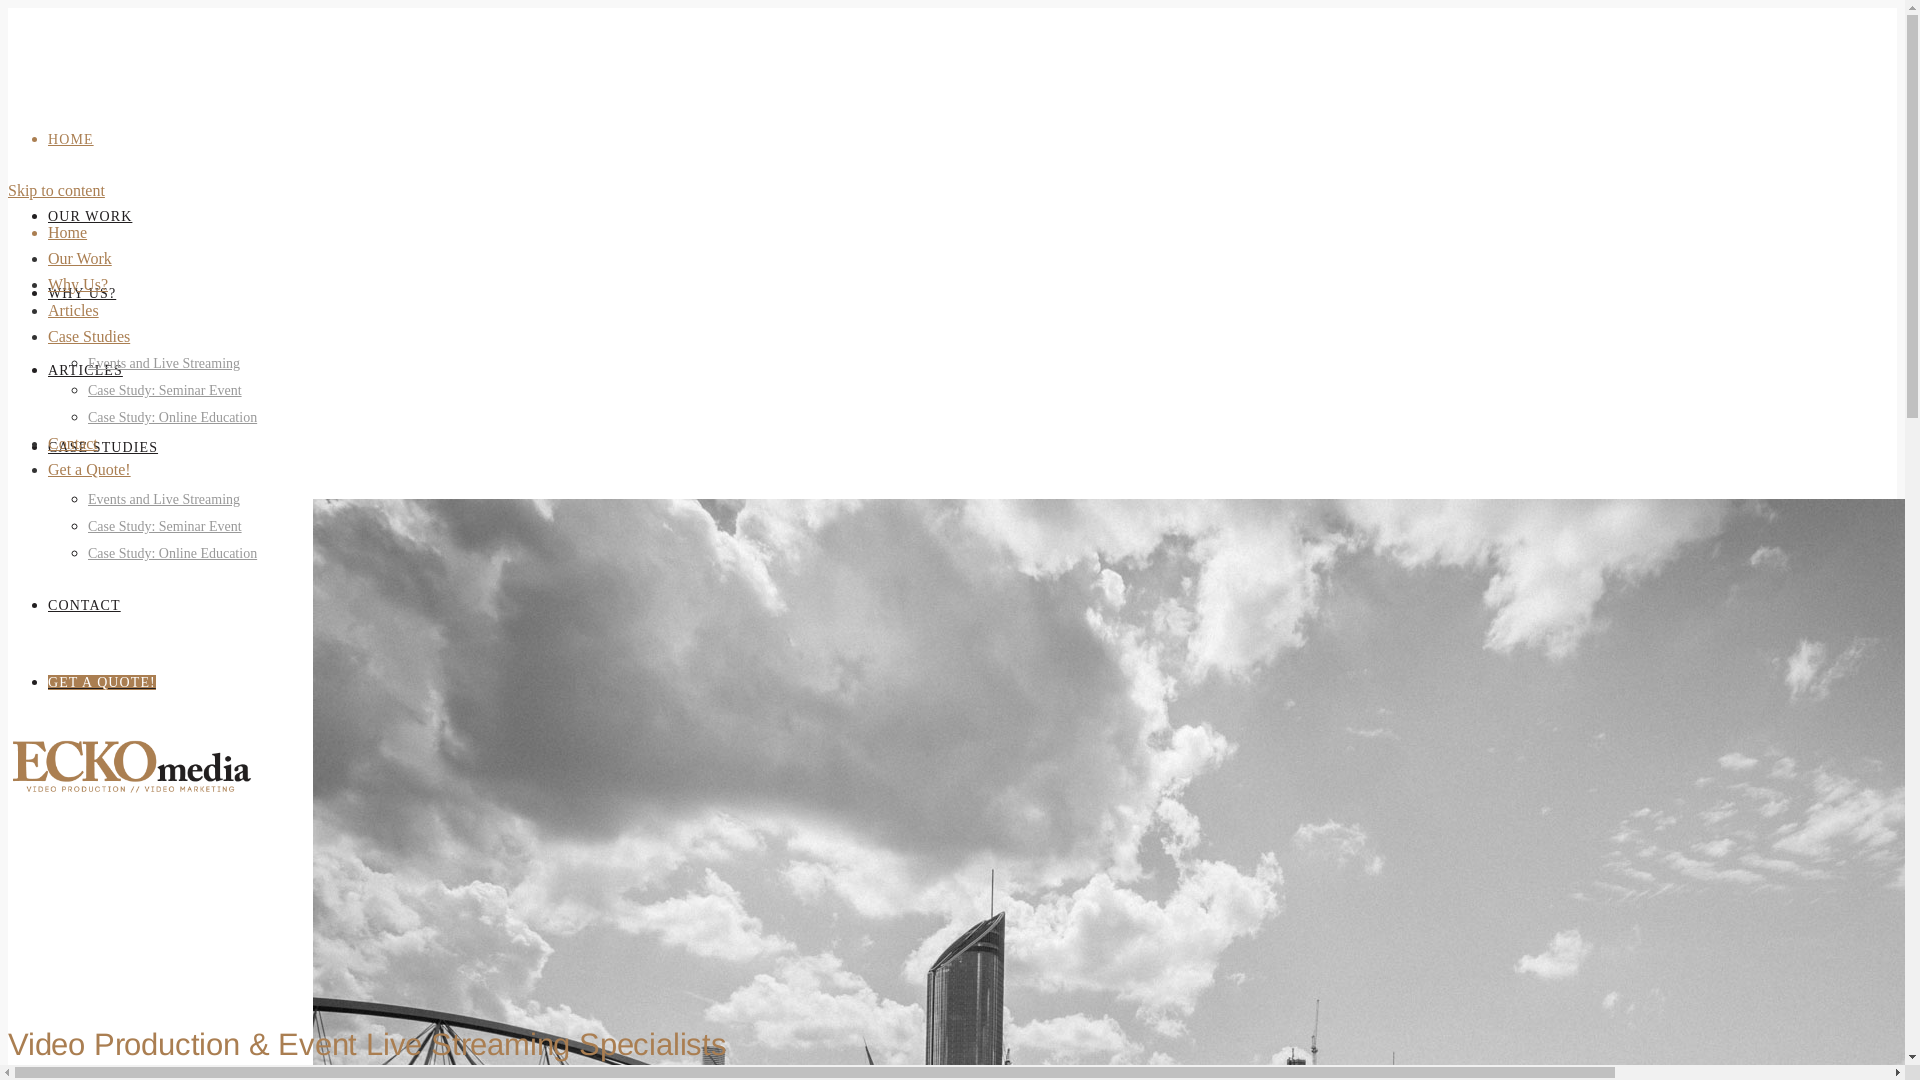 This screenshot has height=1080, width=1920. I want to click on CONTACT, so click(84, 605).